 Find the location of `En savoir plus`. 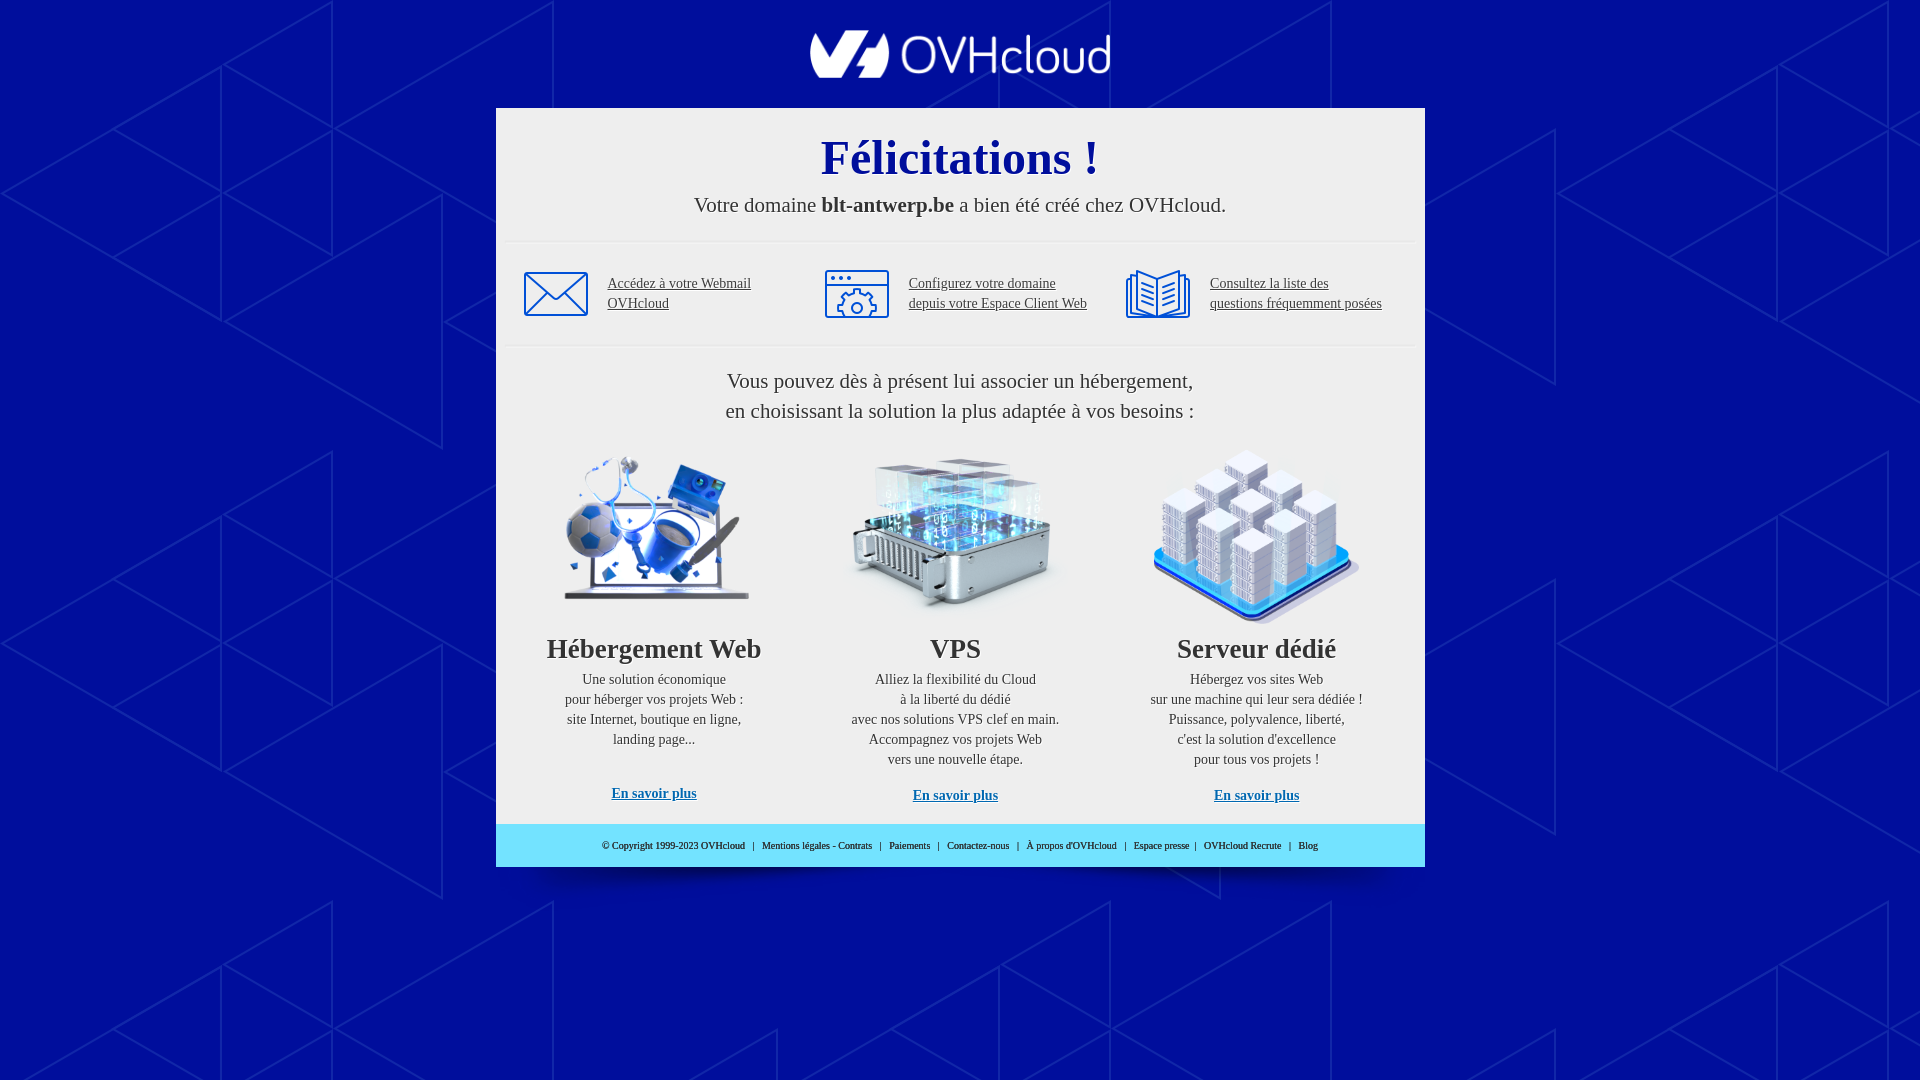

En savoir plus is located at coordinates (956, 796).